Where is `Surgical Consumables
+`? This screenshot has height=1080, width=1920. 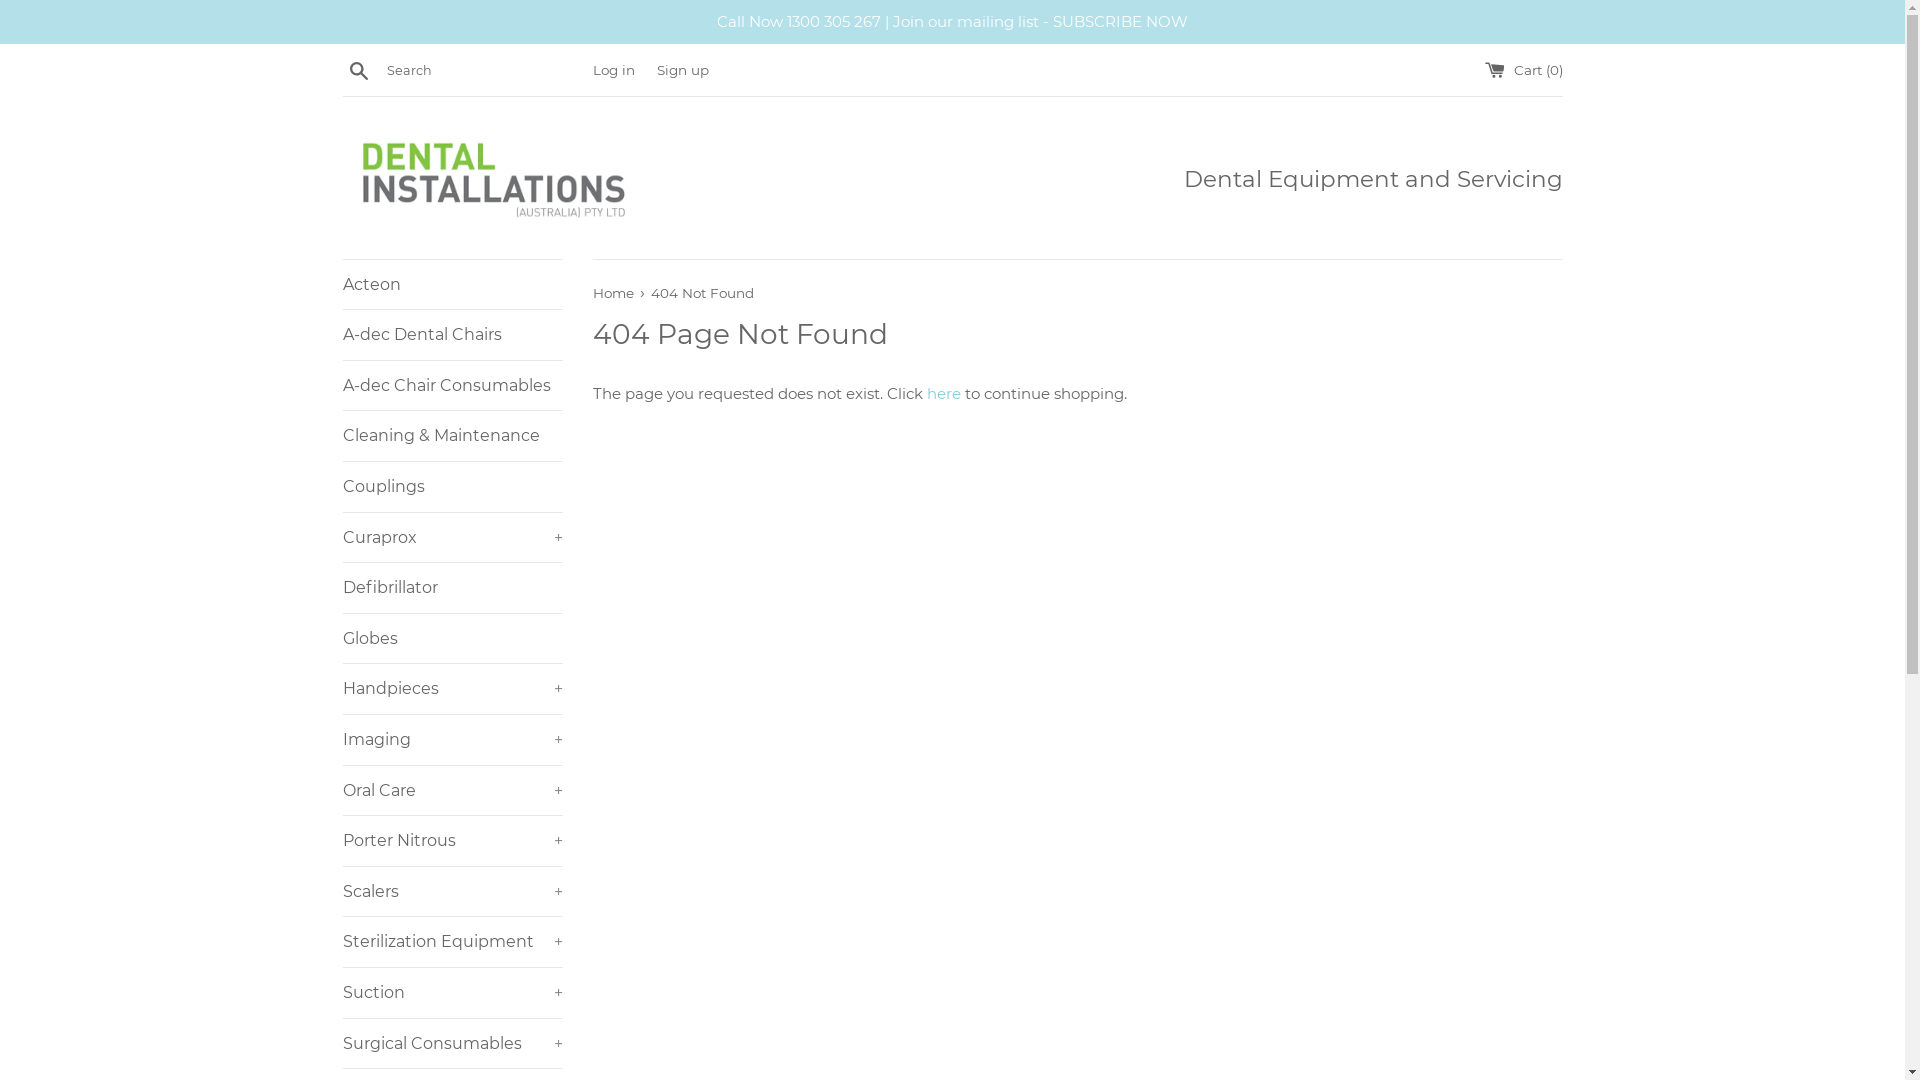
Surgical Consumables
+ is located at coordinates (452, 1044).